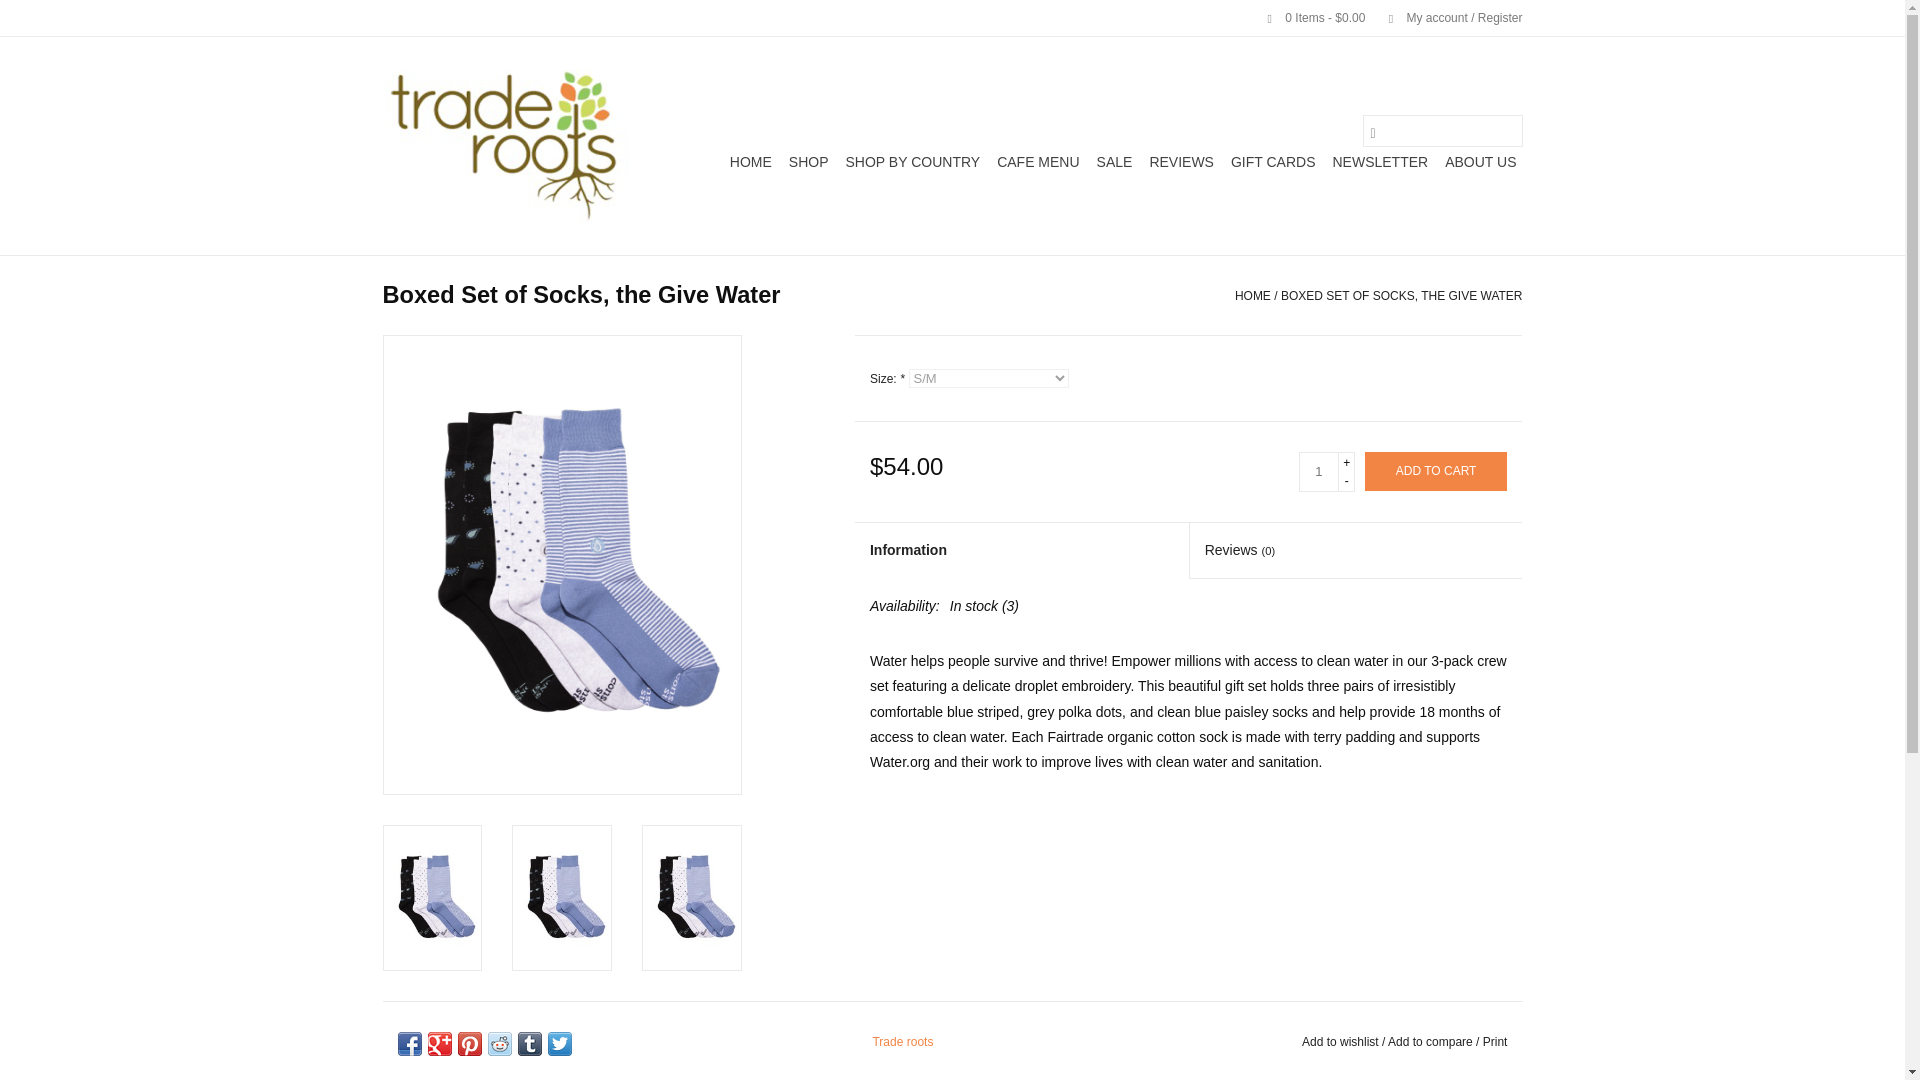 Image resolution: width=1920 pixels, height=1080 pixels. What do you see at coordinates (1445, 17) in the screenshot?
I see `My account` at bounding box center [1445, 17].